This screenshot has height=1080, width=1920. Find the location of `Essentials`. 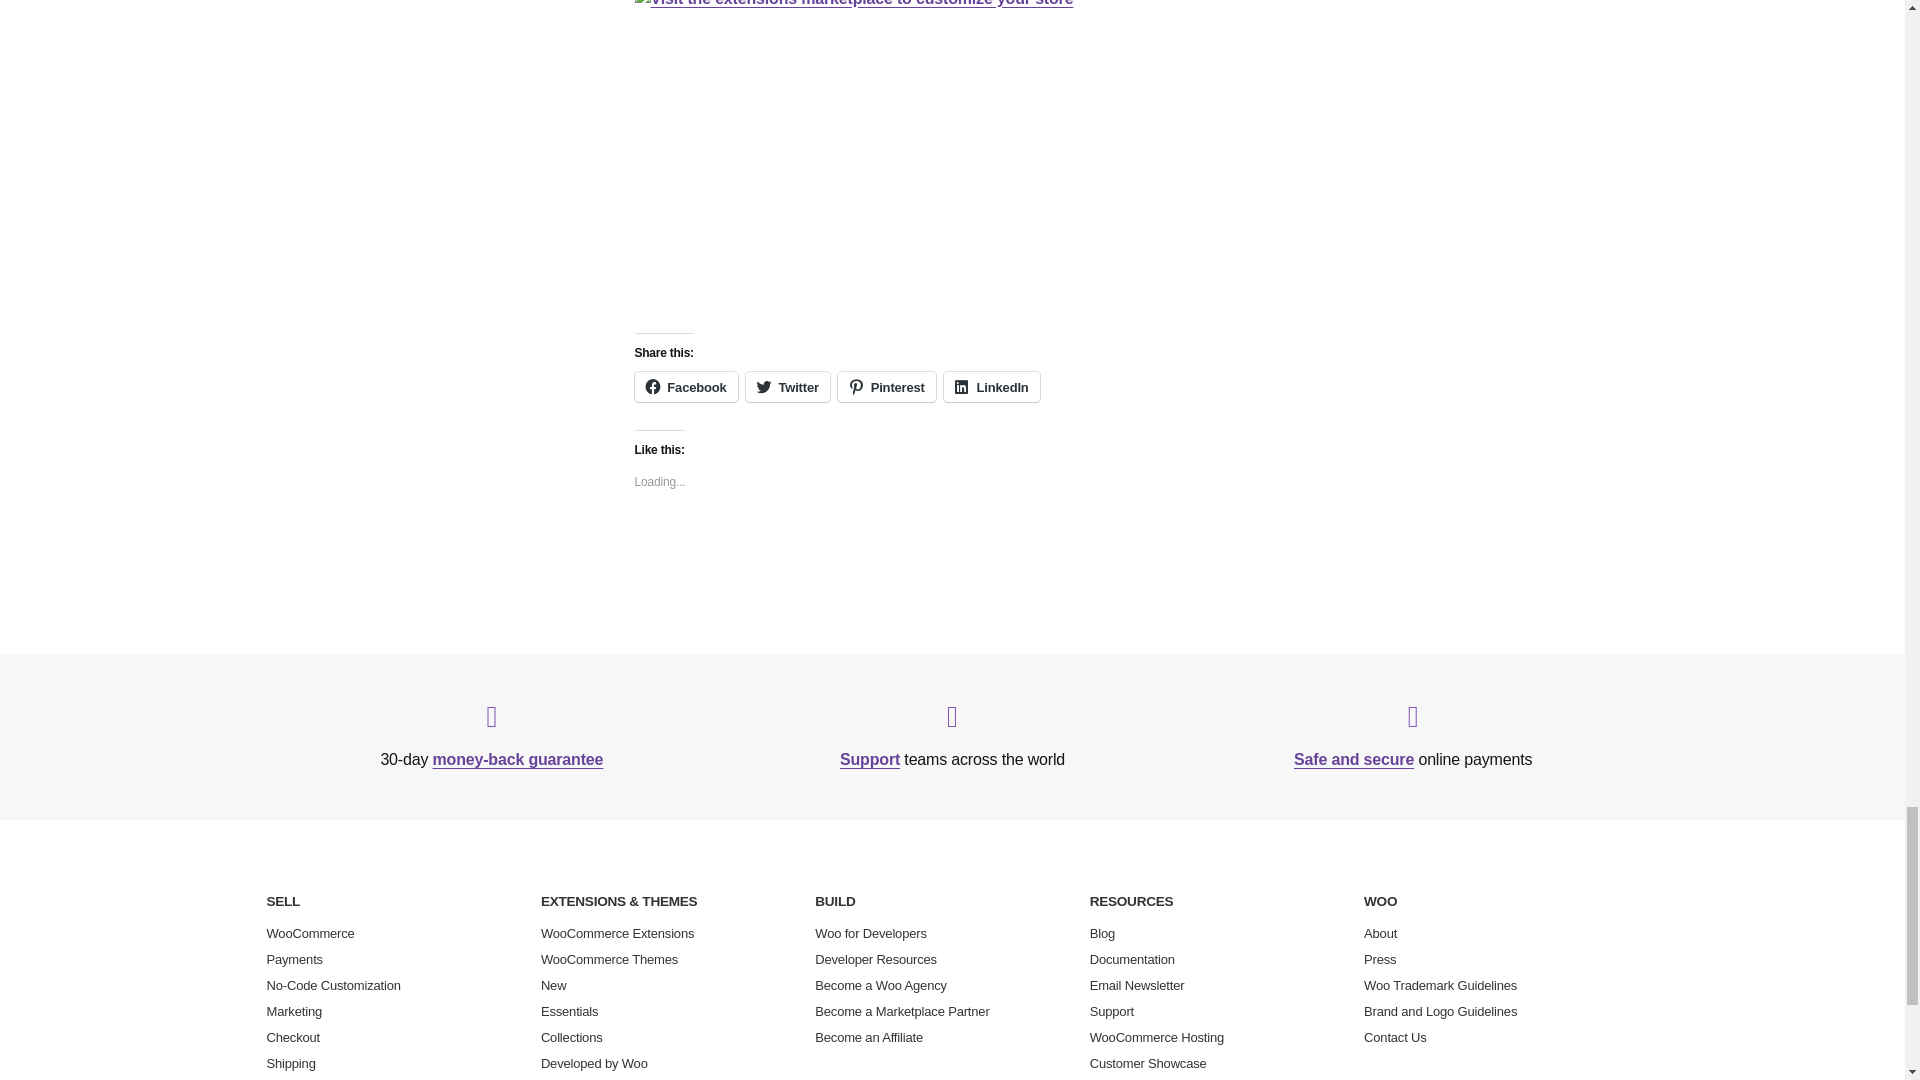

Essentials is located at coordinates (570, 1012).